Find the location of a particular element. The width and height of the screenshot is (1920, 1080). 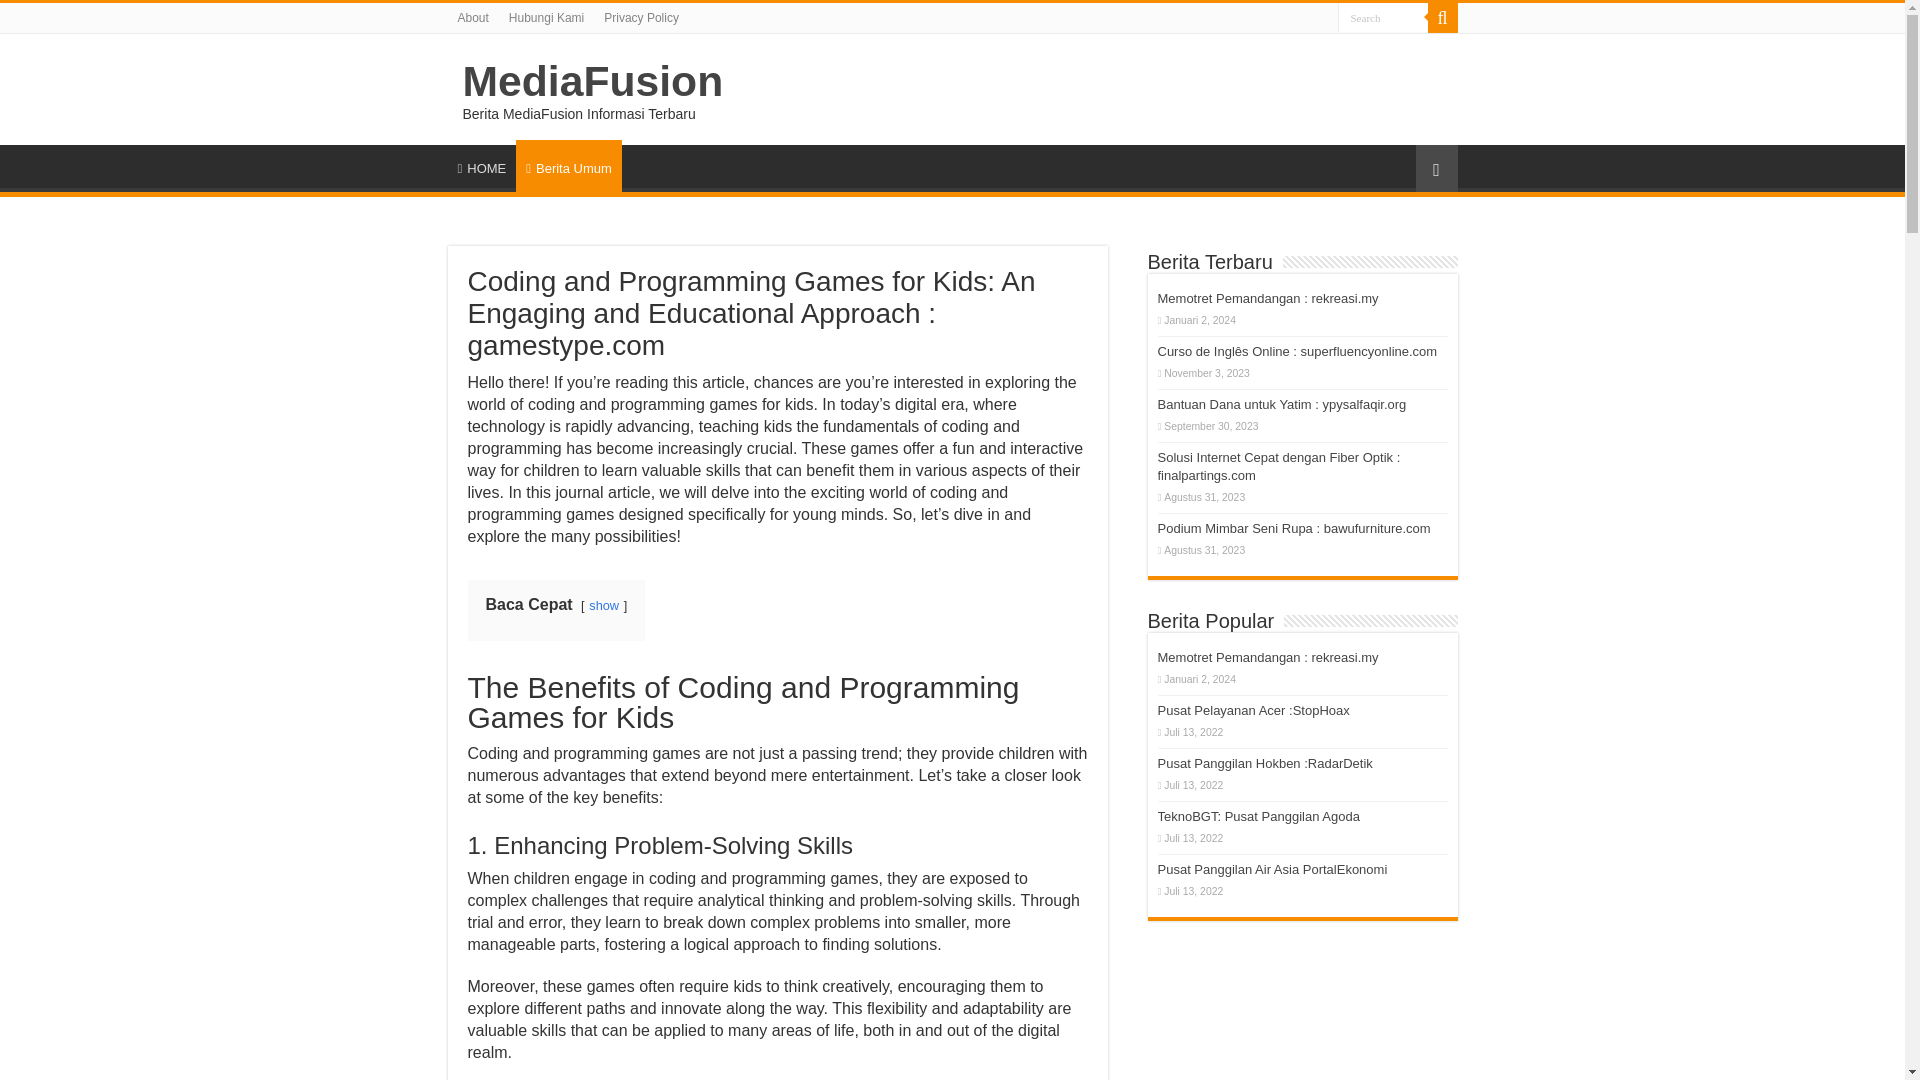

Memotret Pemandangan : rekreasi.my is located at coordinates (1268, 298).